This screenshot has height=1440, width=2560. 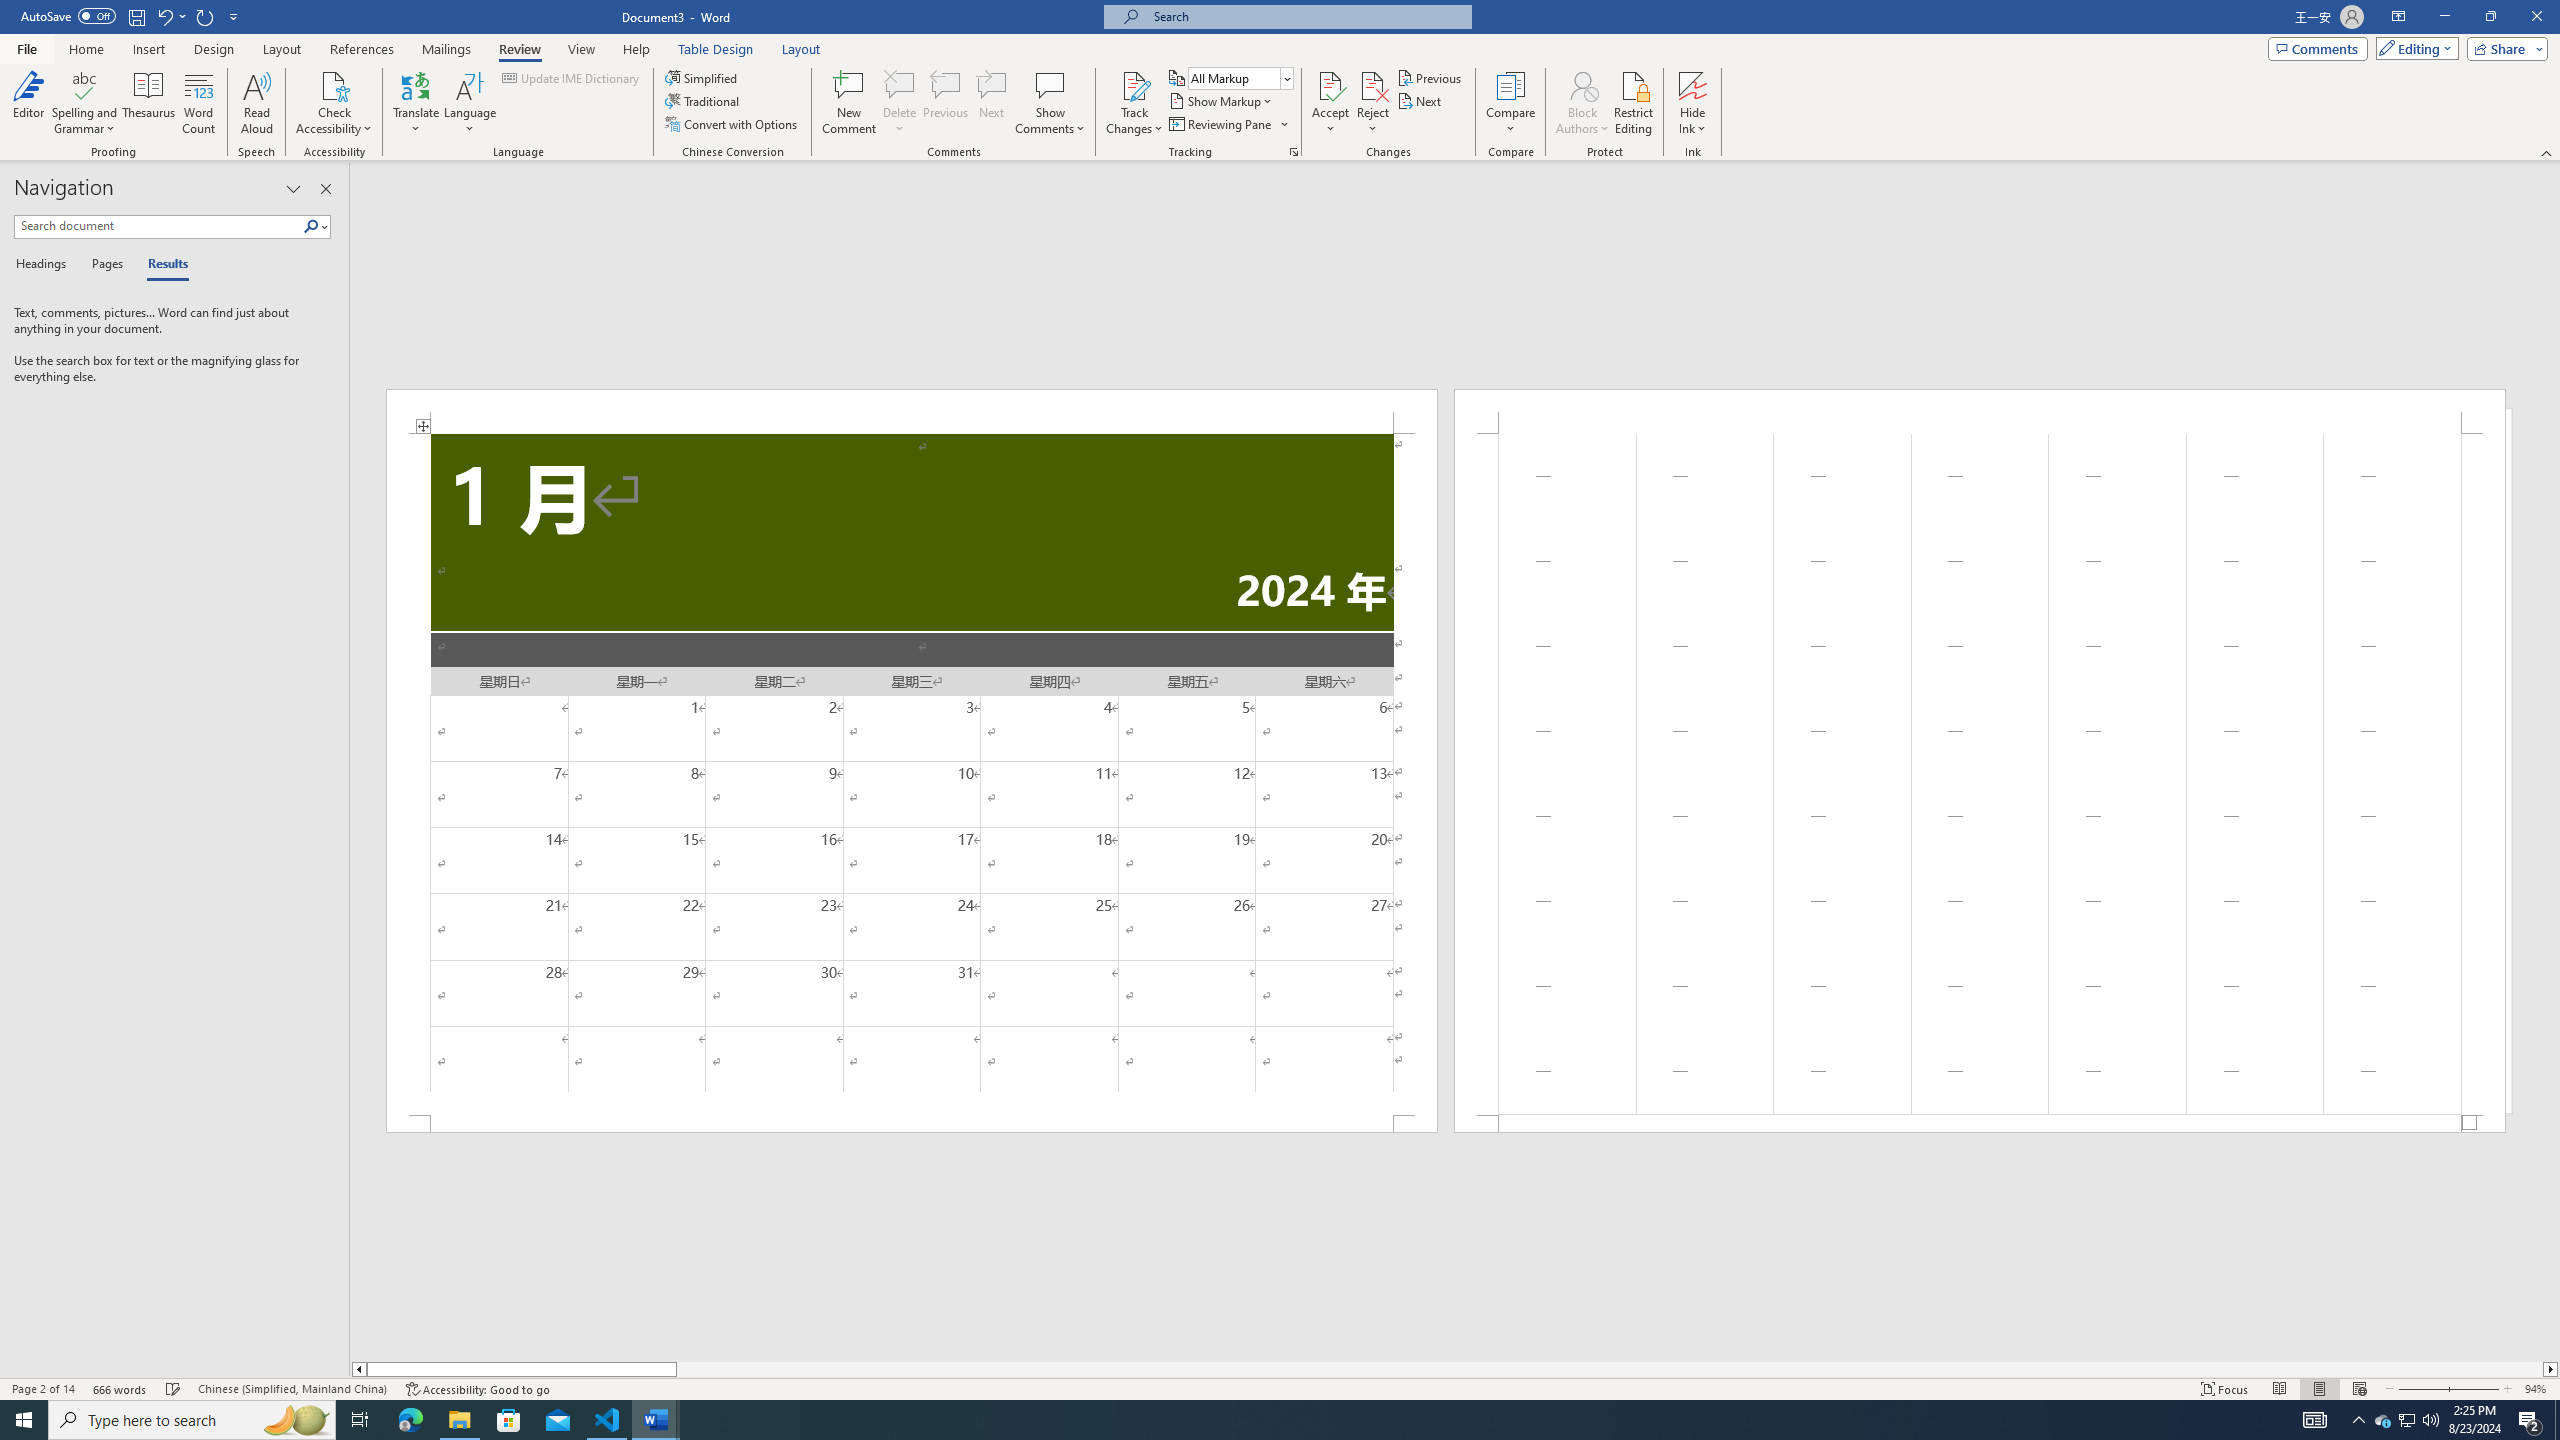 What do you see at coordinates (257, 103) in the screenshot?
I see `Read Aloud` at bounding box center [257, 103].